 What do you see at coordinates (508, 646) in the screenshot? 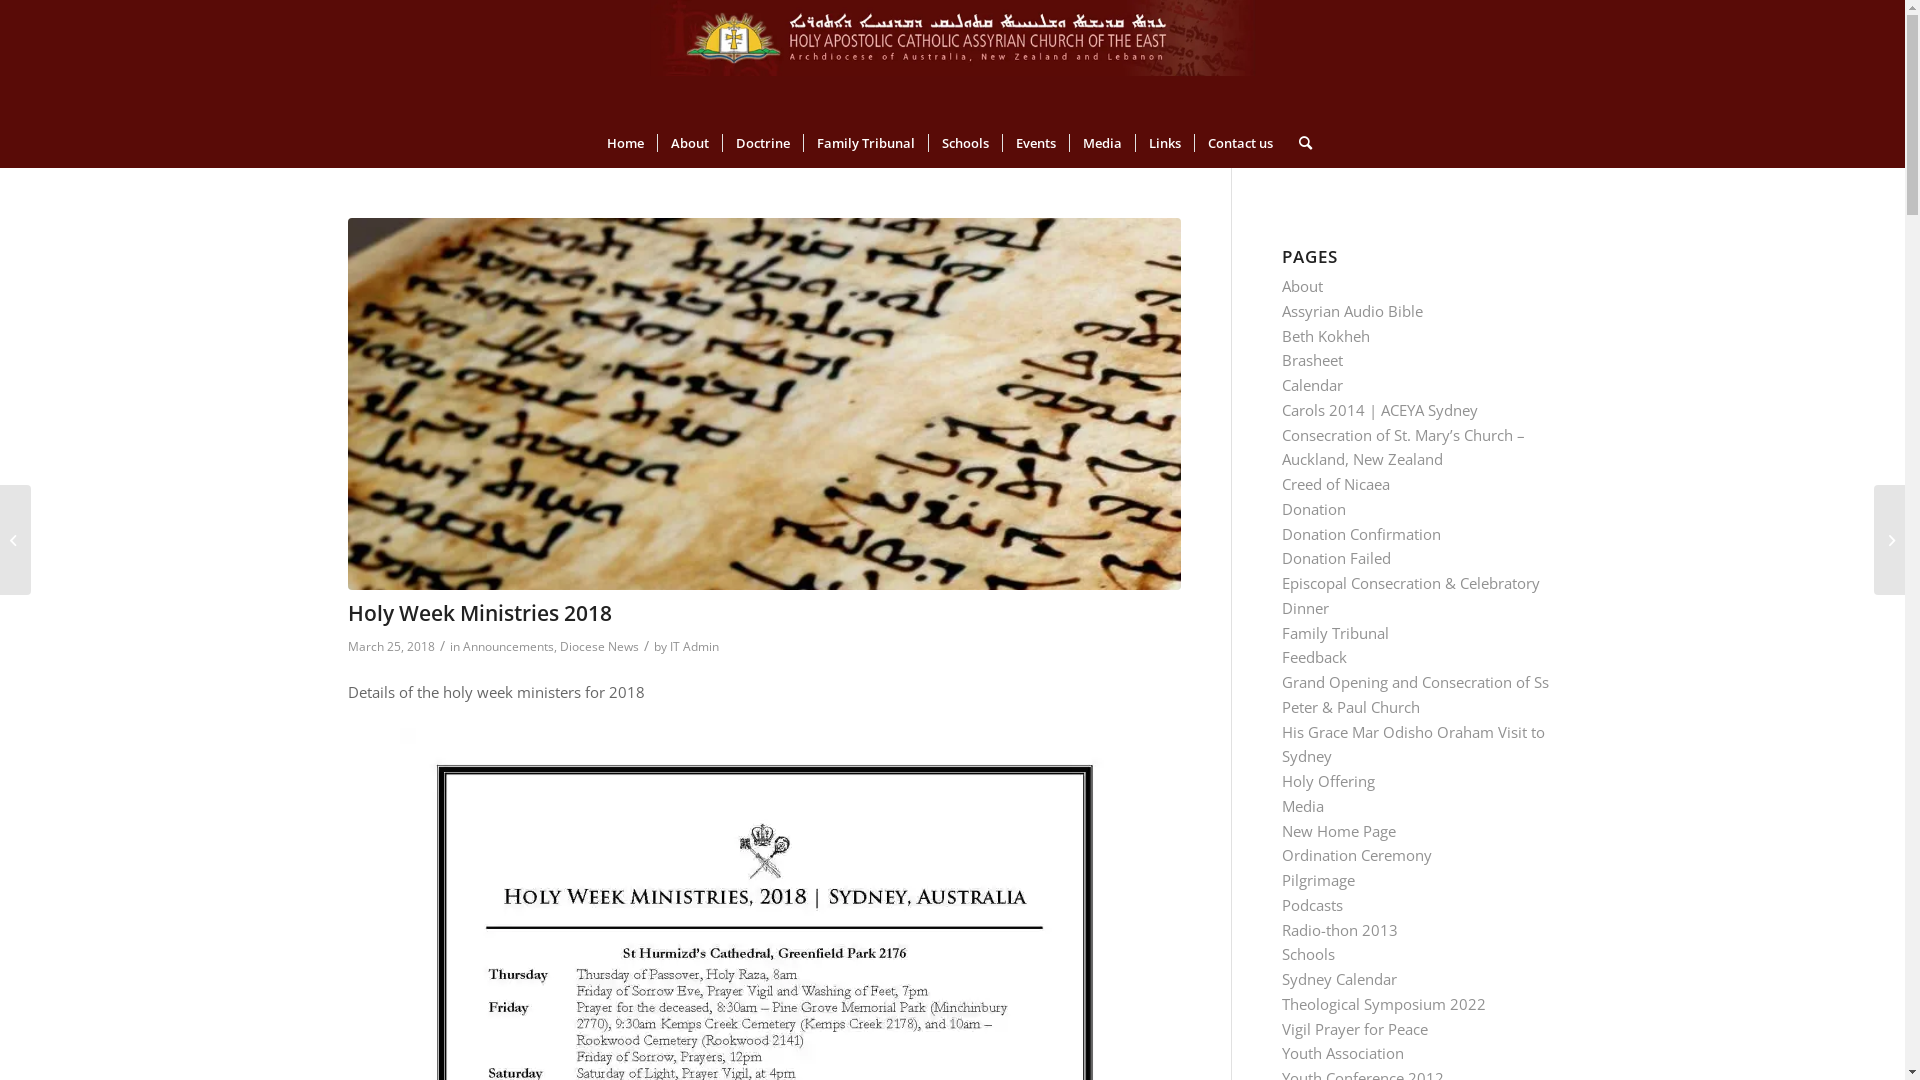
I see `Announcements` at bounding box center [508, 646].